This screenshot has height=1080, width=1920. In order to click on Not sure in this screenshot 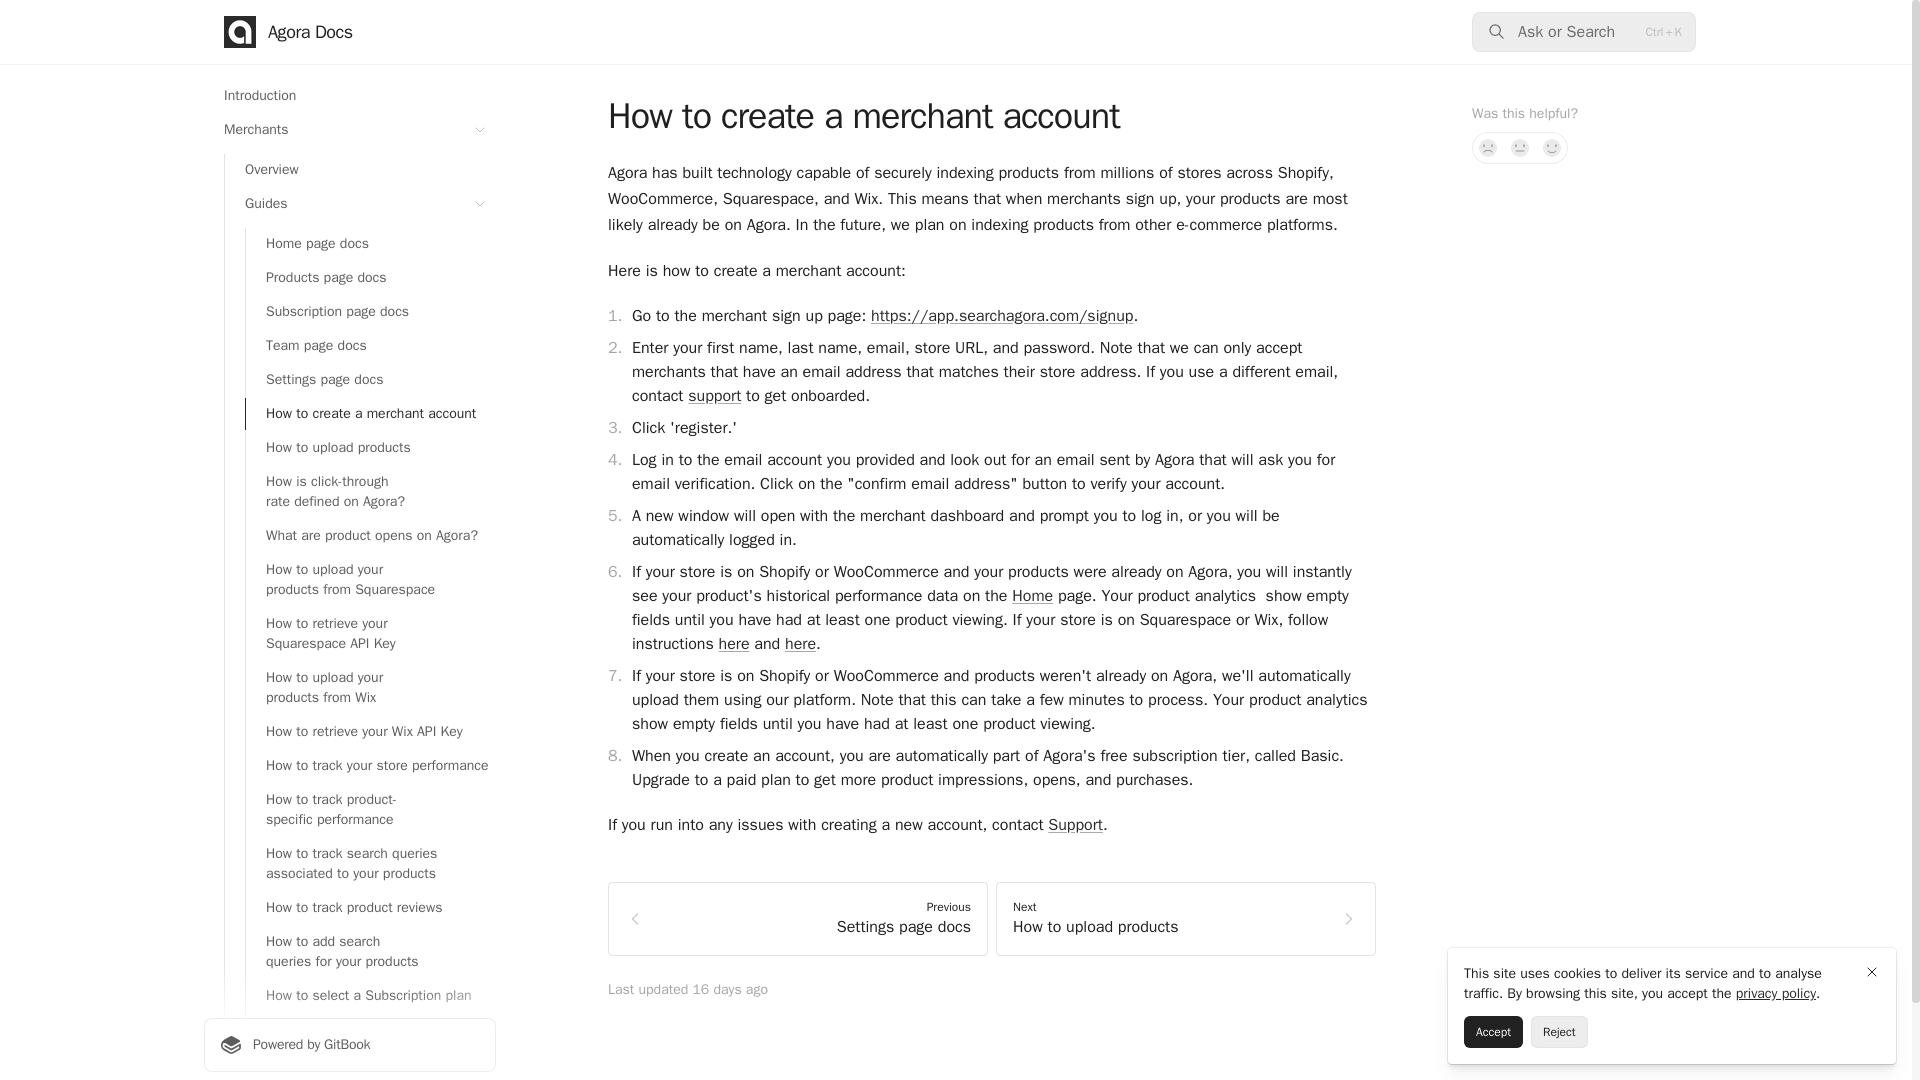, I will do `click(1520, 148)`.